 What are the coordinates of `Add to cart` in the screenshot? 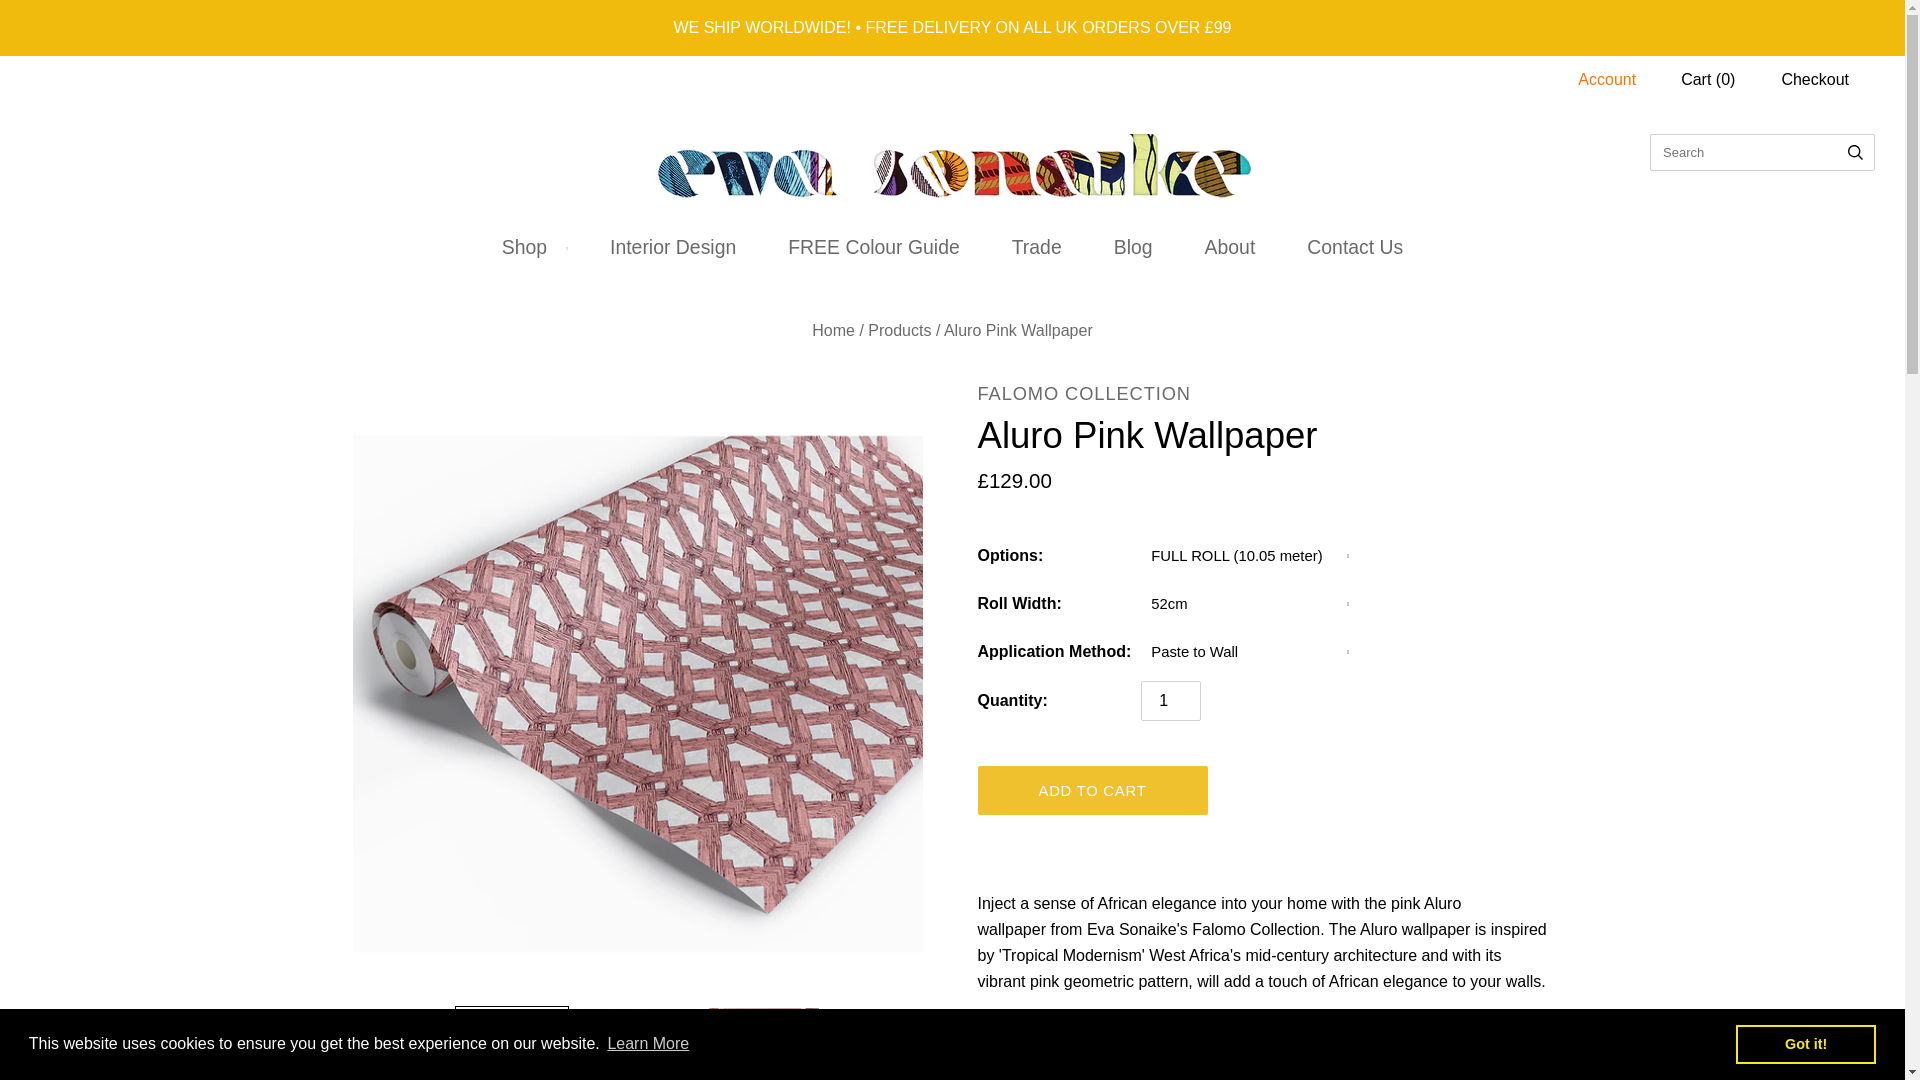 It's located at (1092, 790).